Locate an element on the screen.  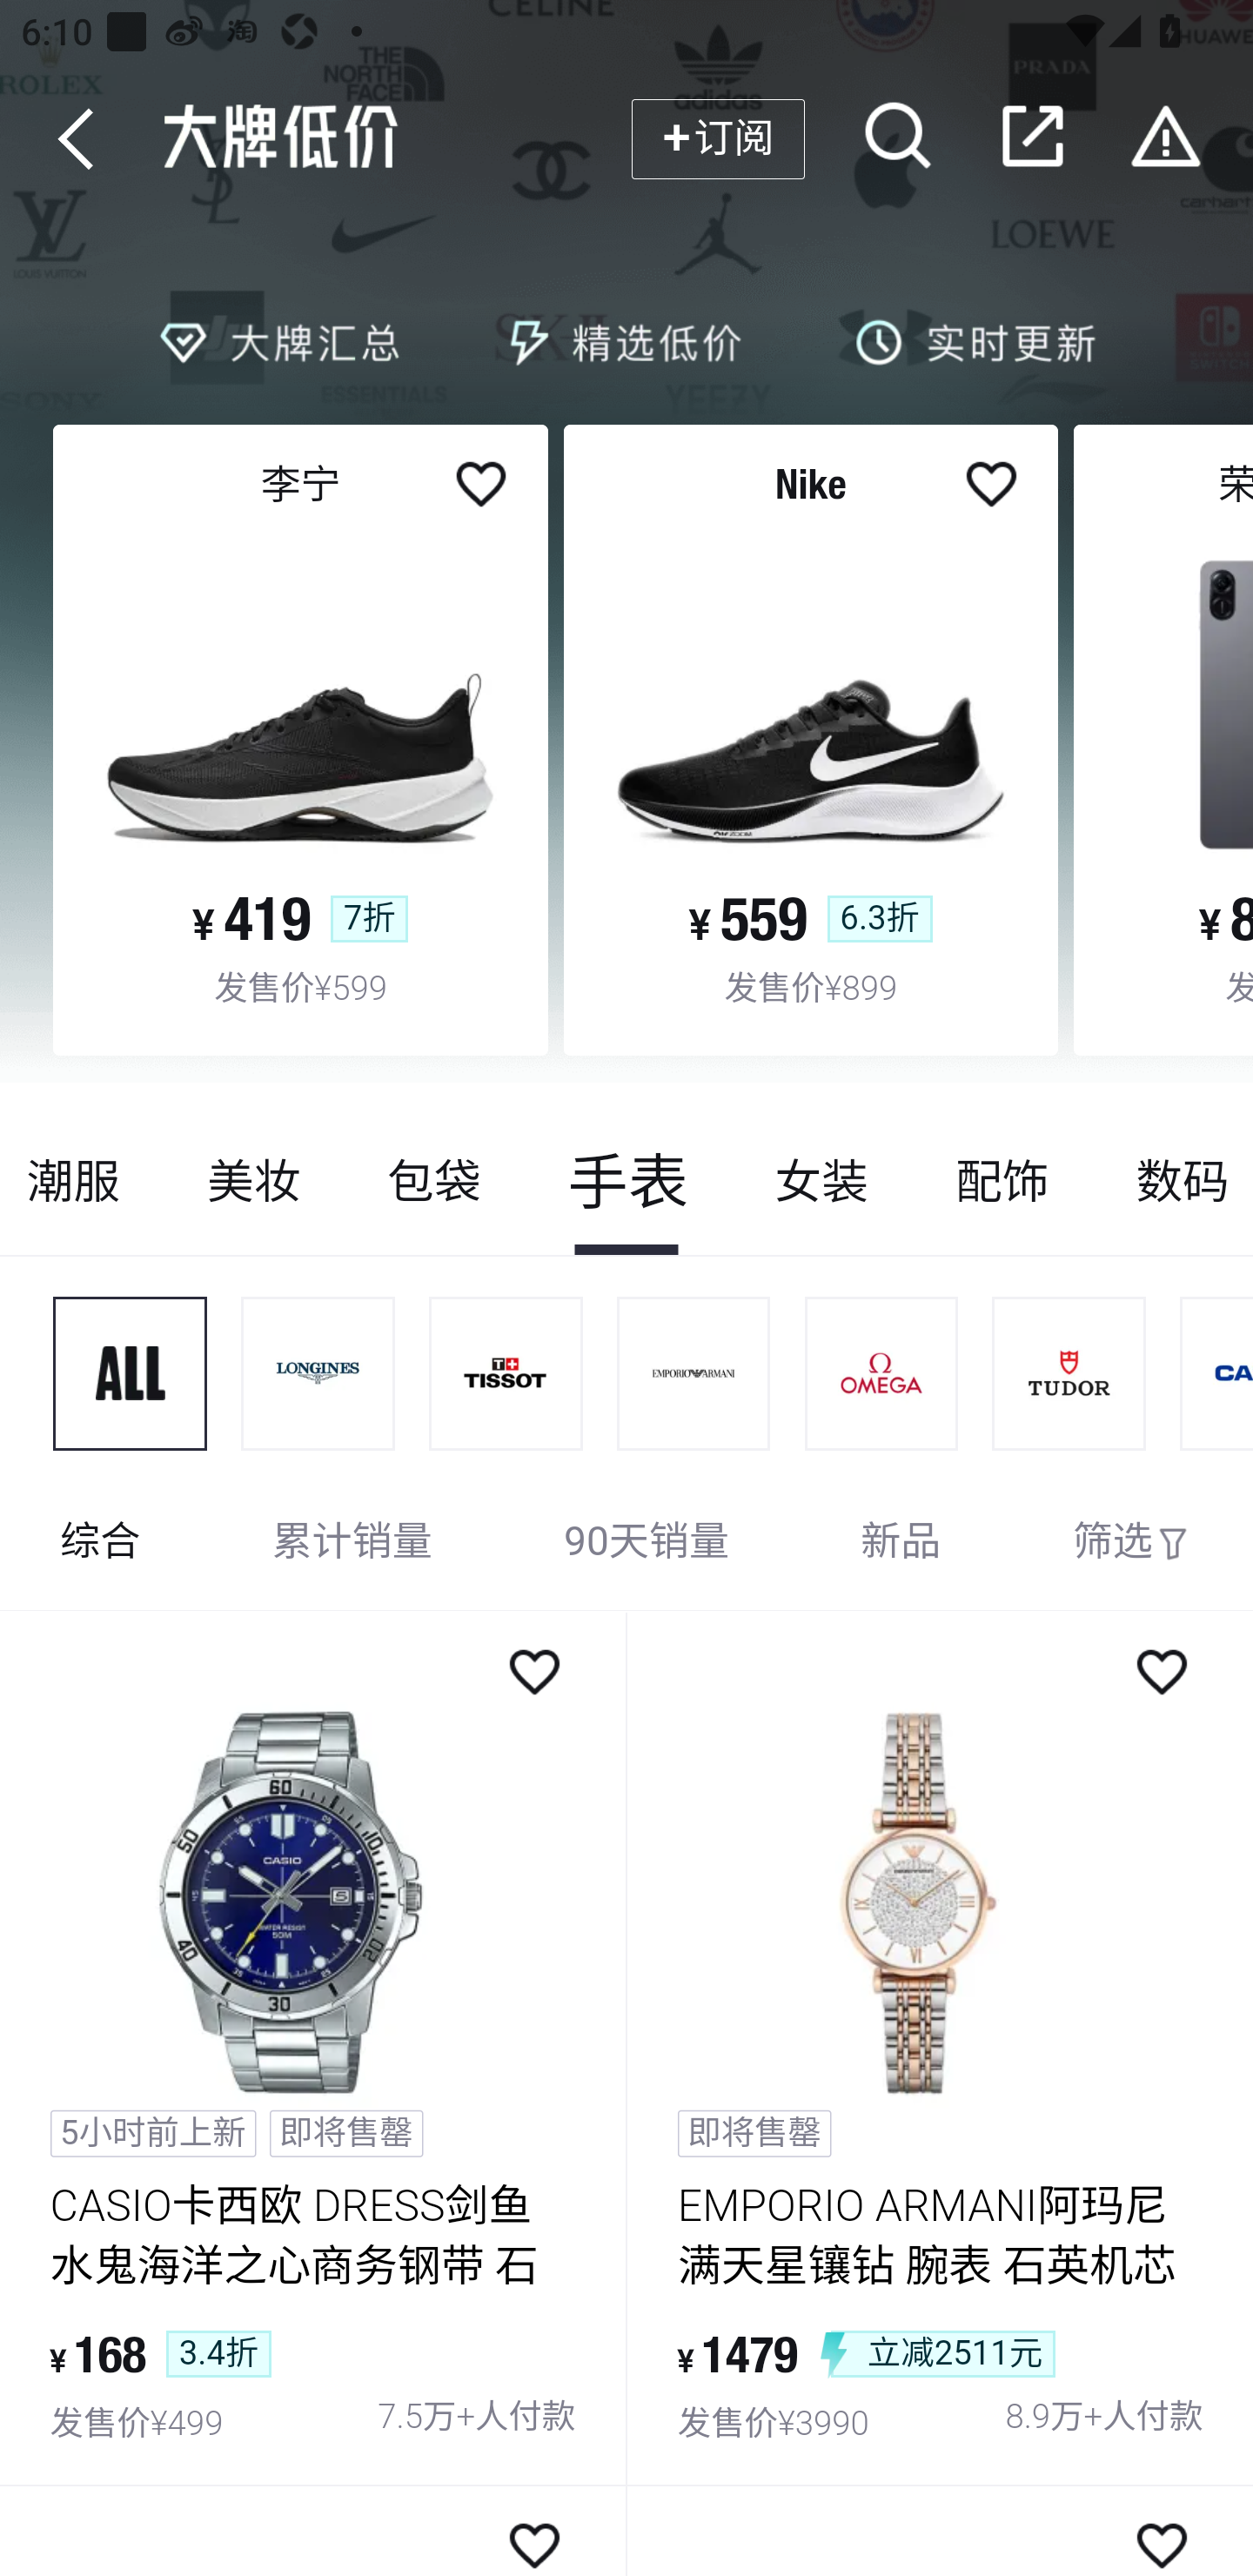
包袋 is located at coordinates (433, 1182).